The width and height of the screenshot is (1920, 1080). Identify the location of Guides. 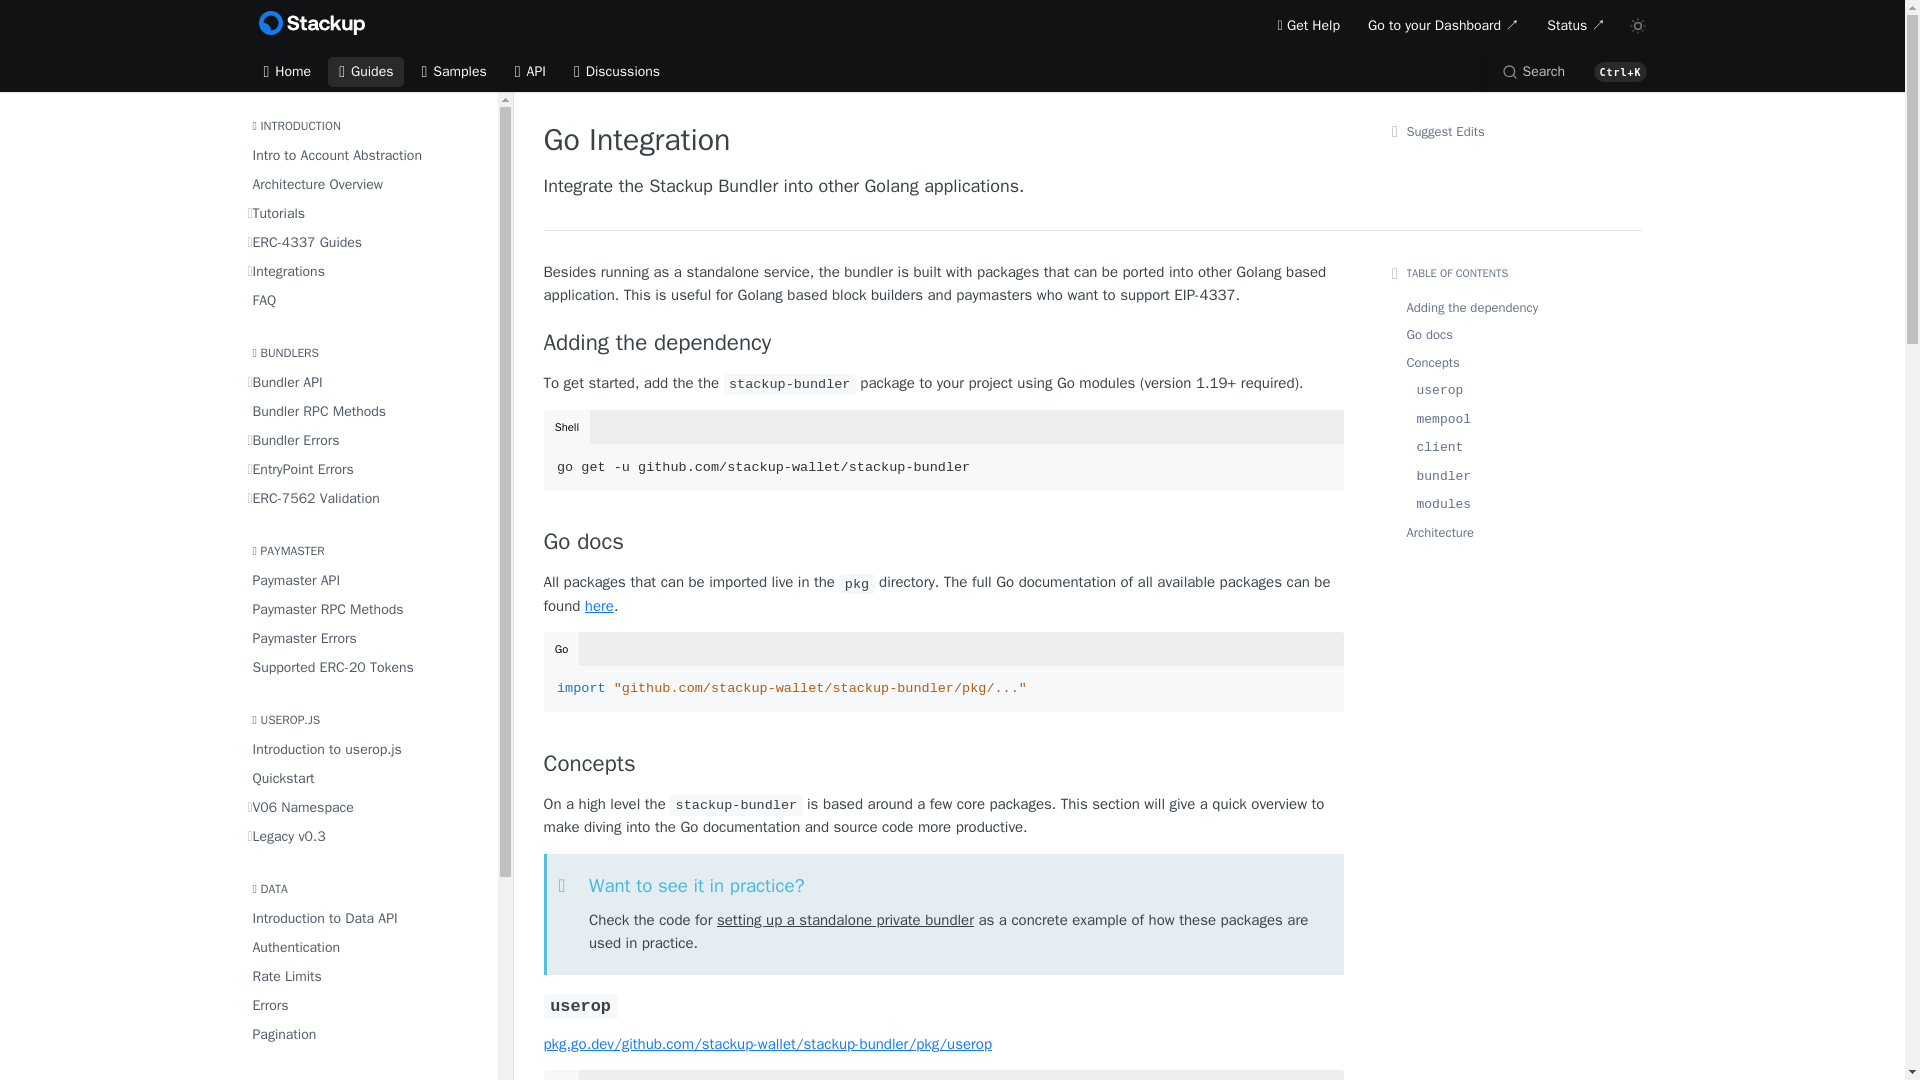
(366, 72).